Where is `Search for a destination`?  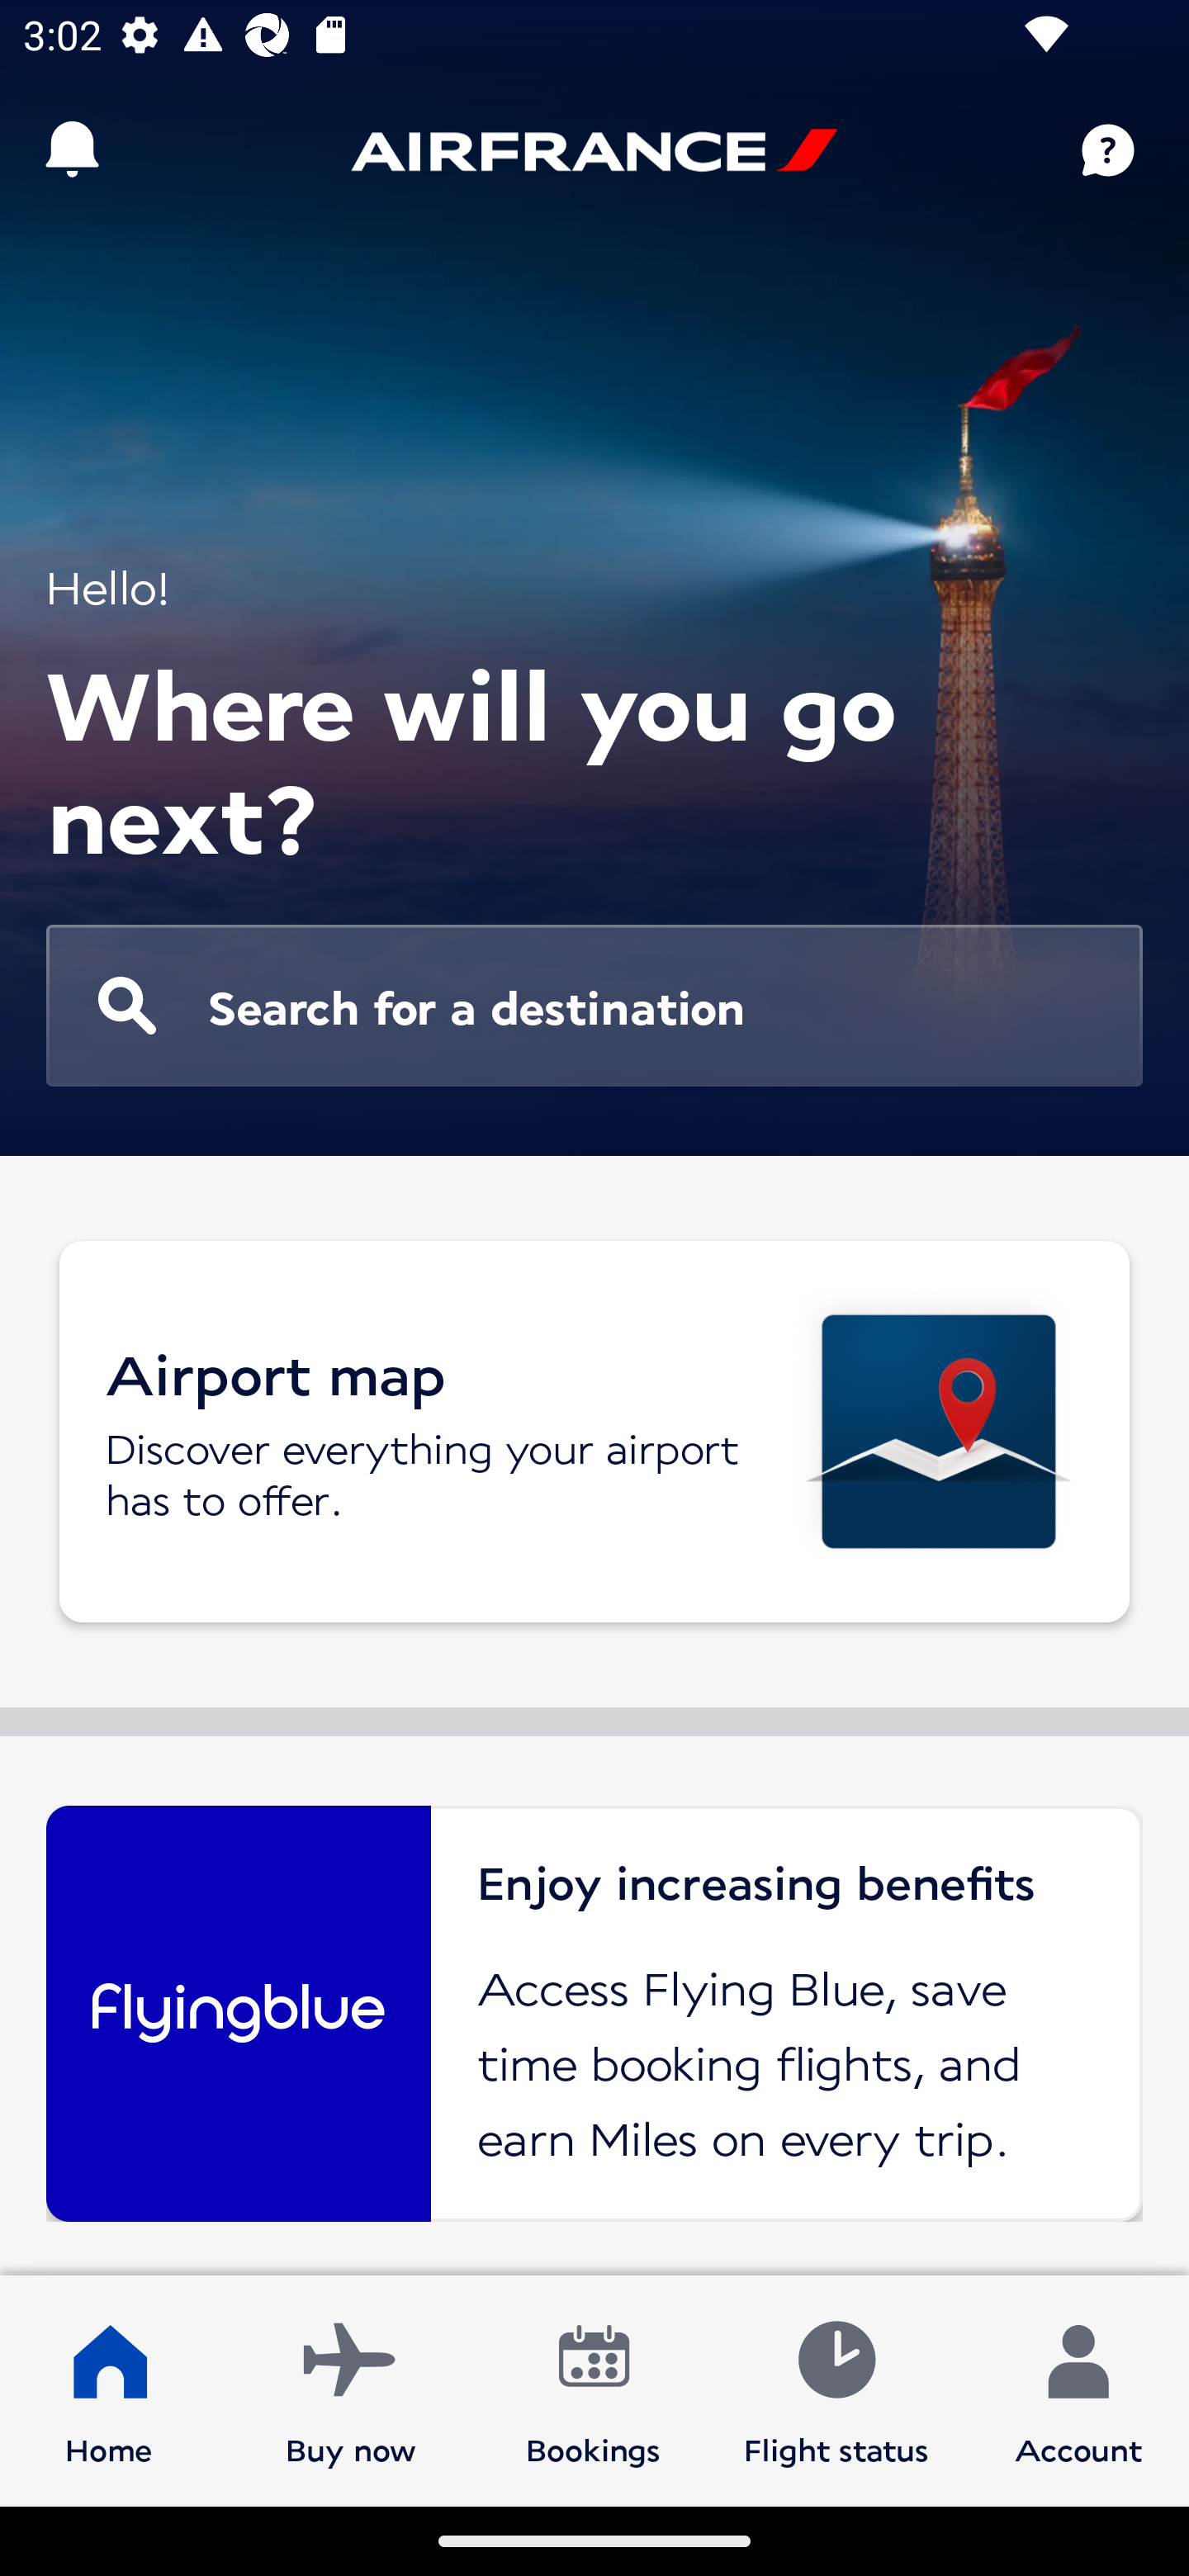 Search for a destination is located at coordinates (594, 1006).